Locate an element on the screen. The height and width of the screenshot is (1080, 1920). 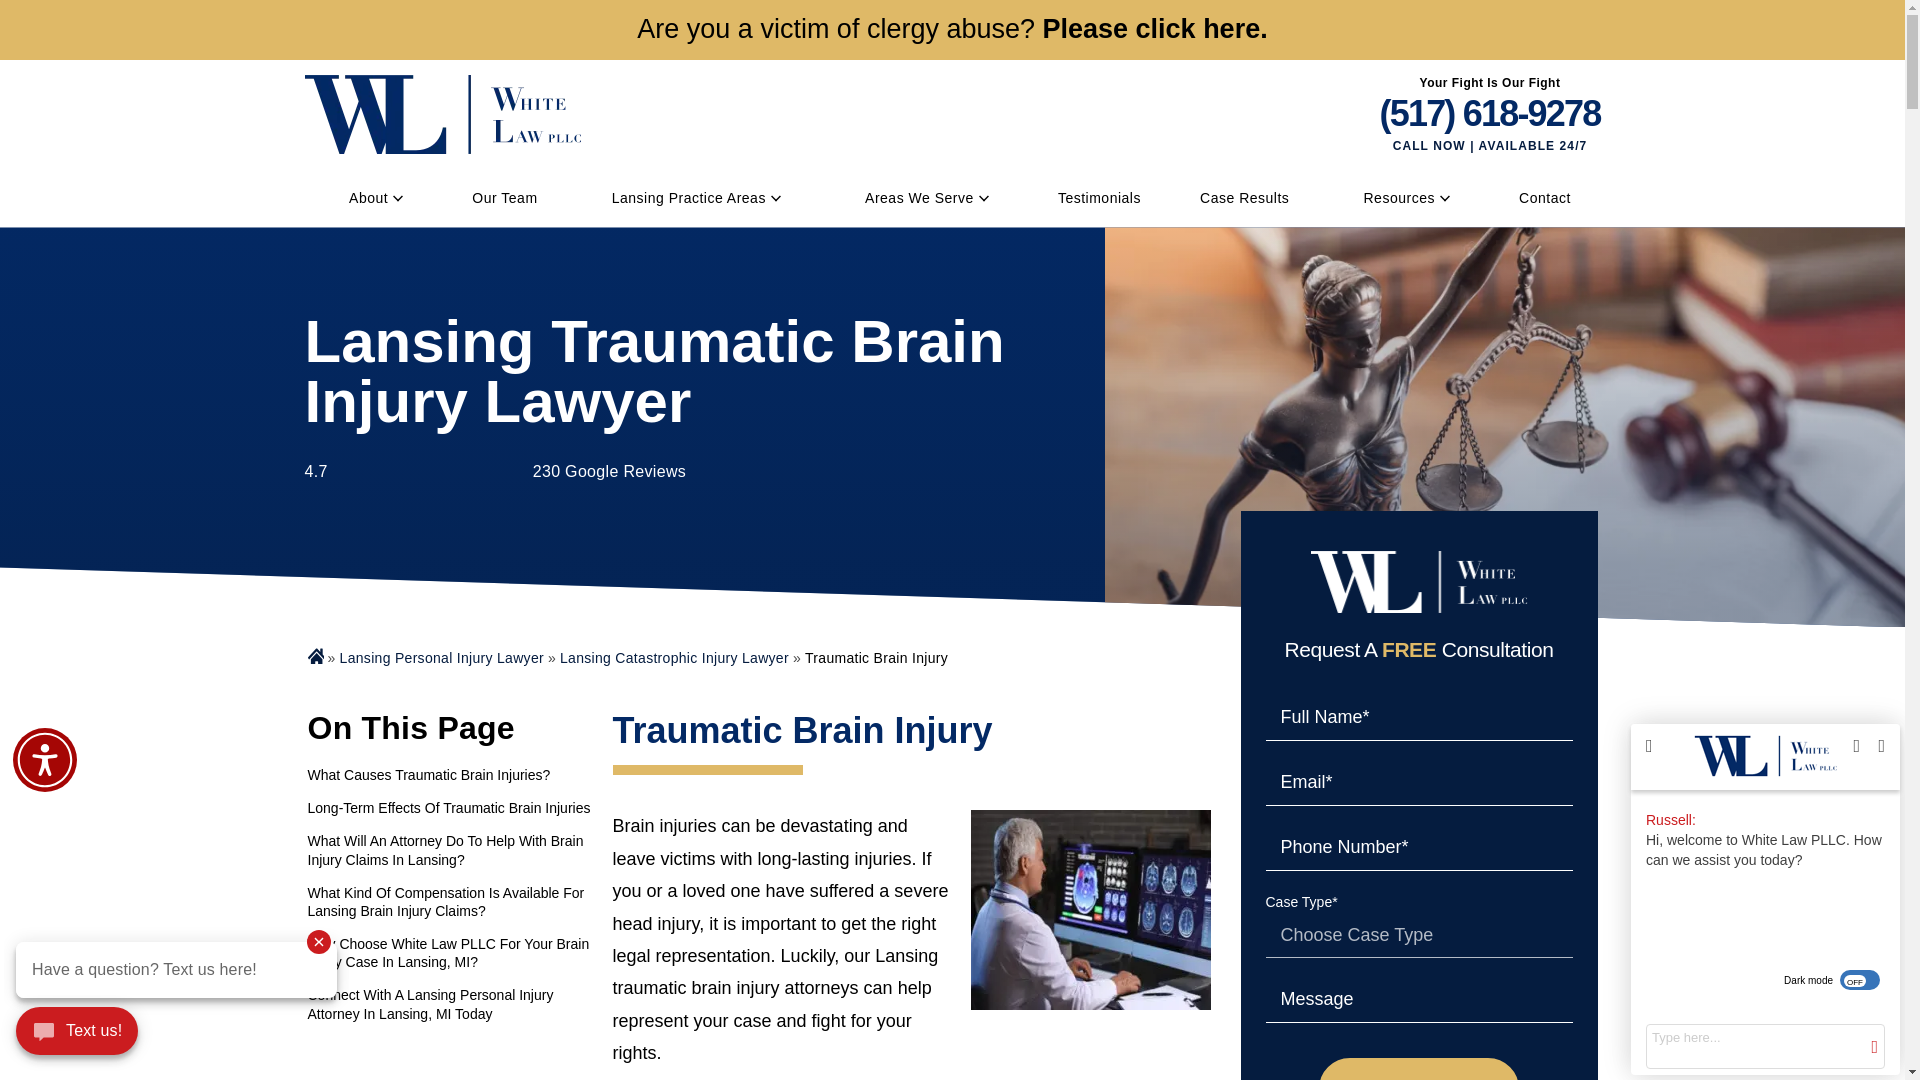
Case Results is located at coordinates (1244, 197).